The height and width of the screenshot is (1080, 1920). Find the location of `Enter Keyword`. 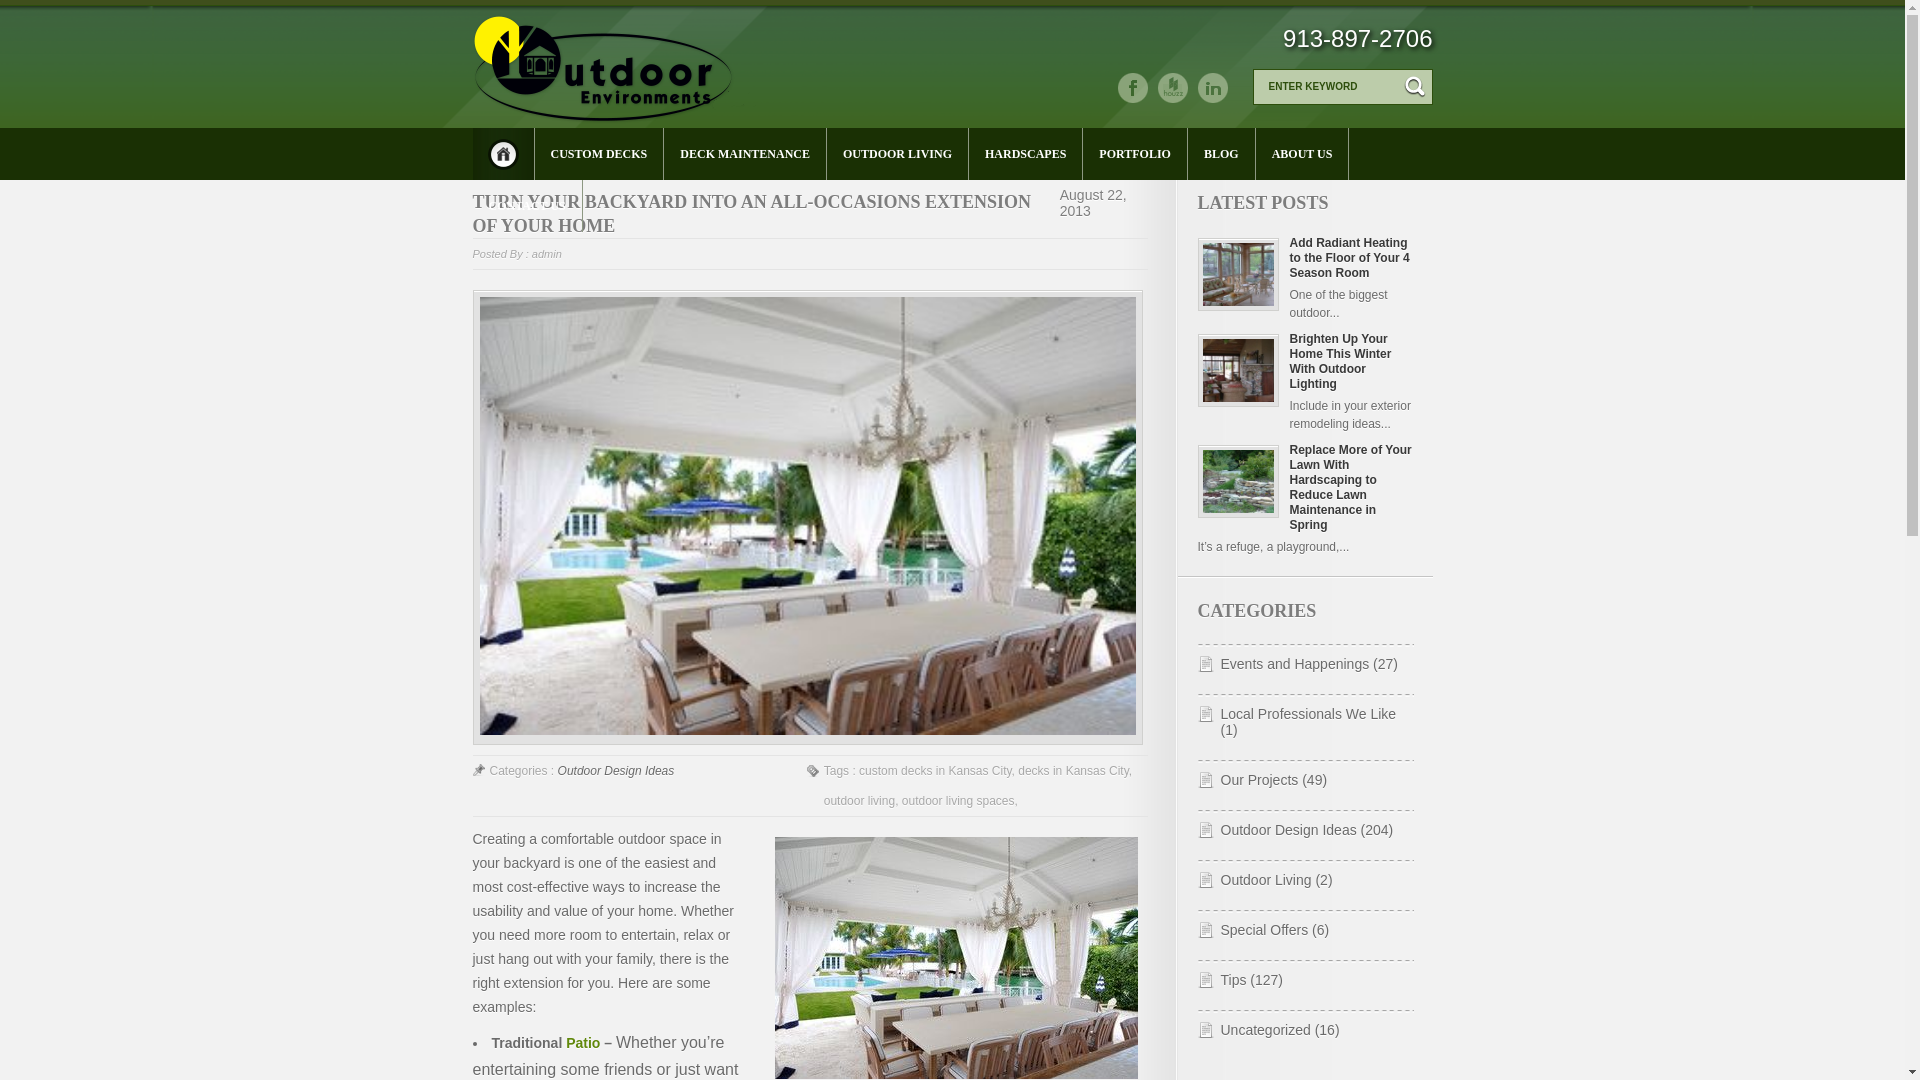

Enter Keyword is located at coordinates (1328, 86).